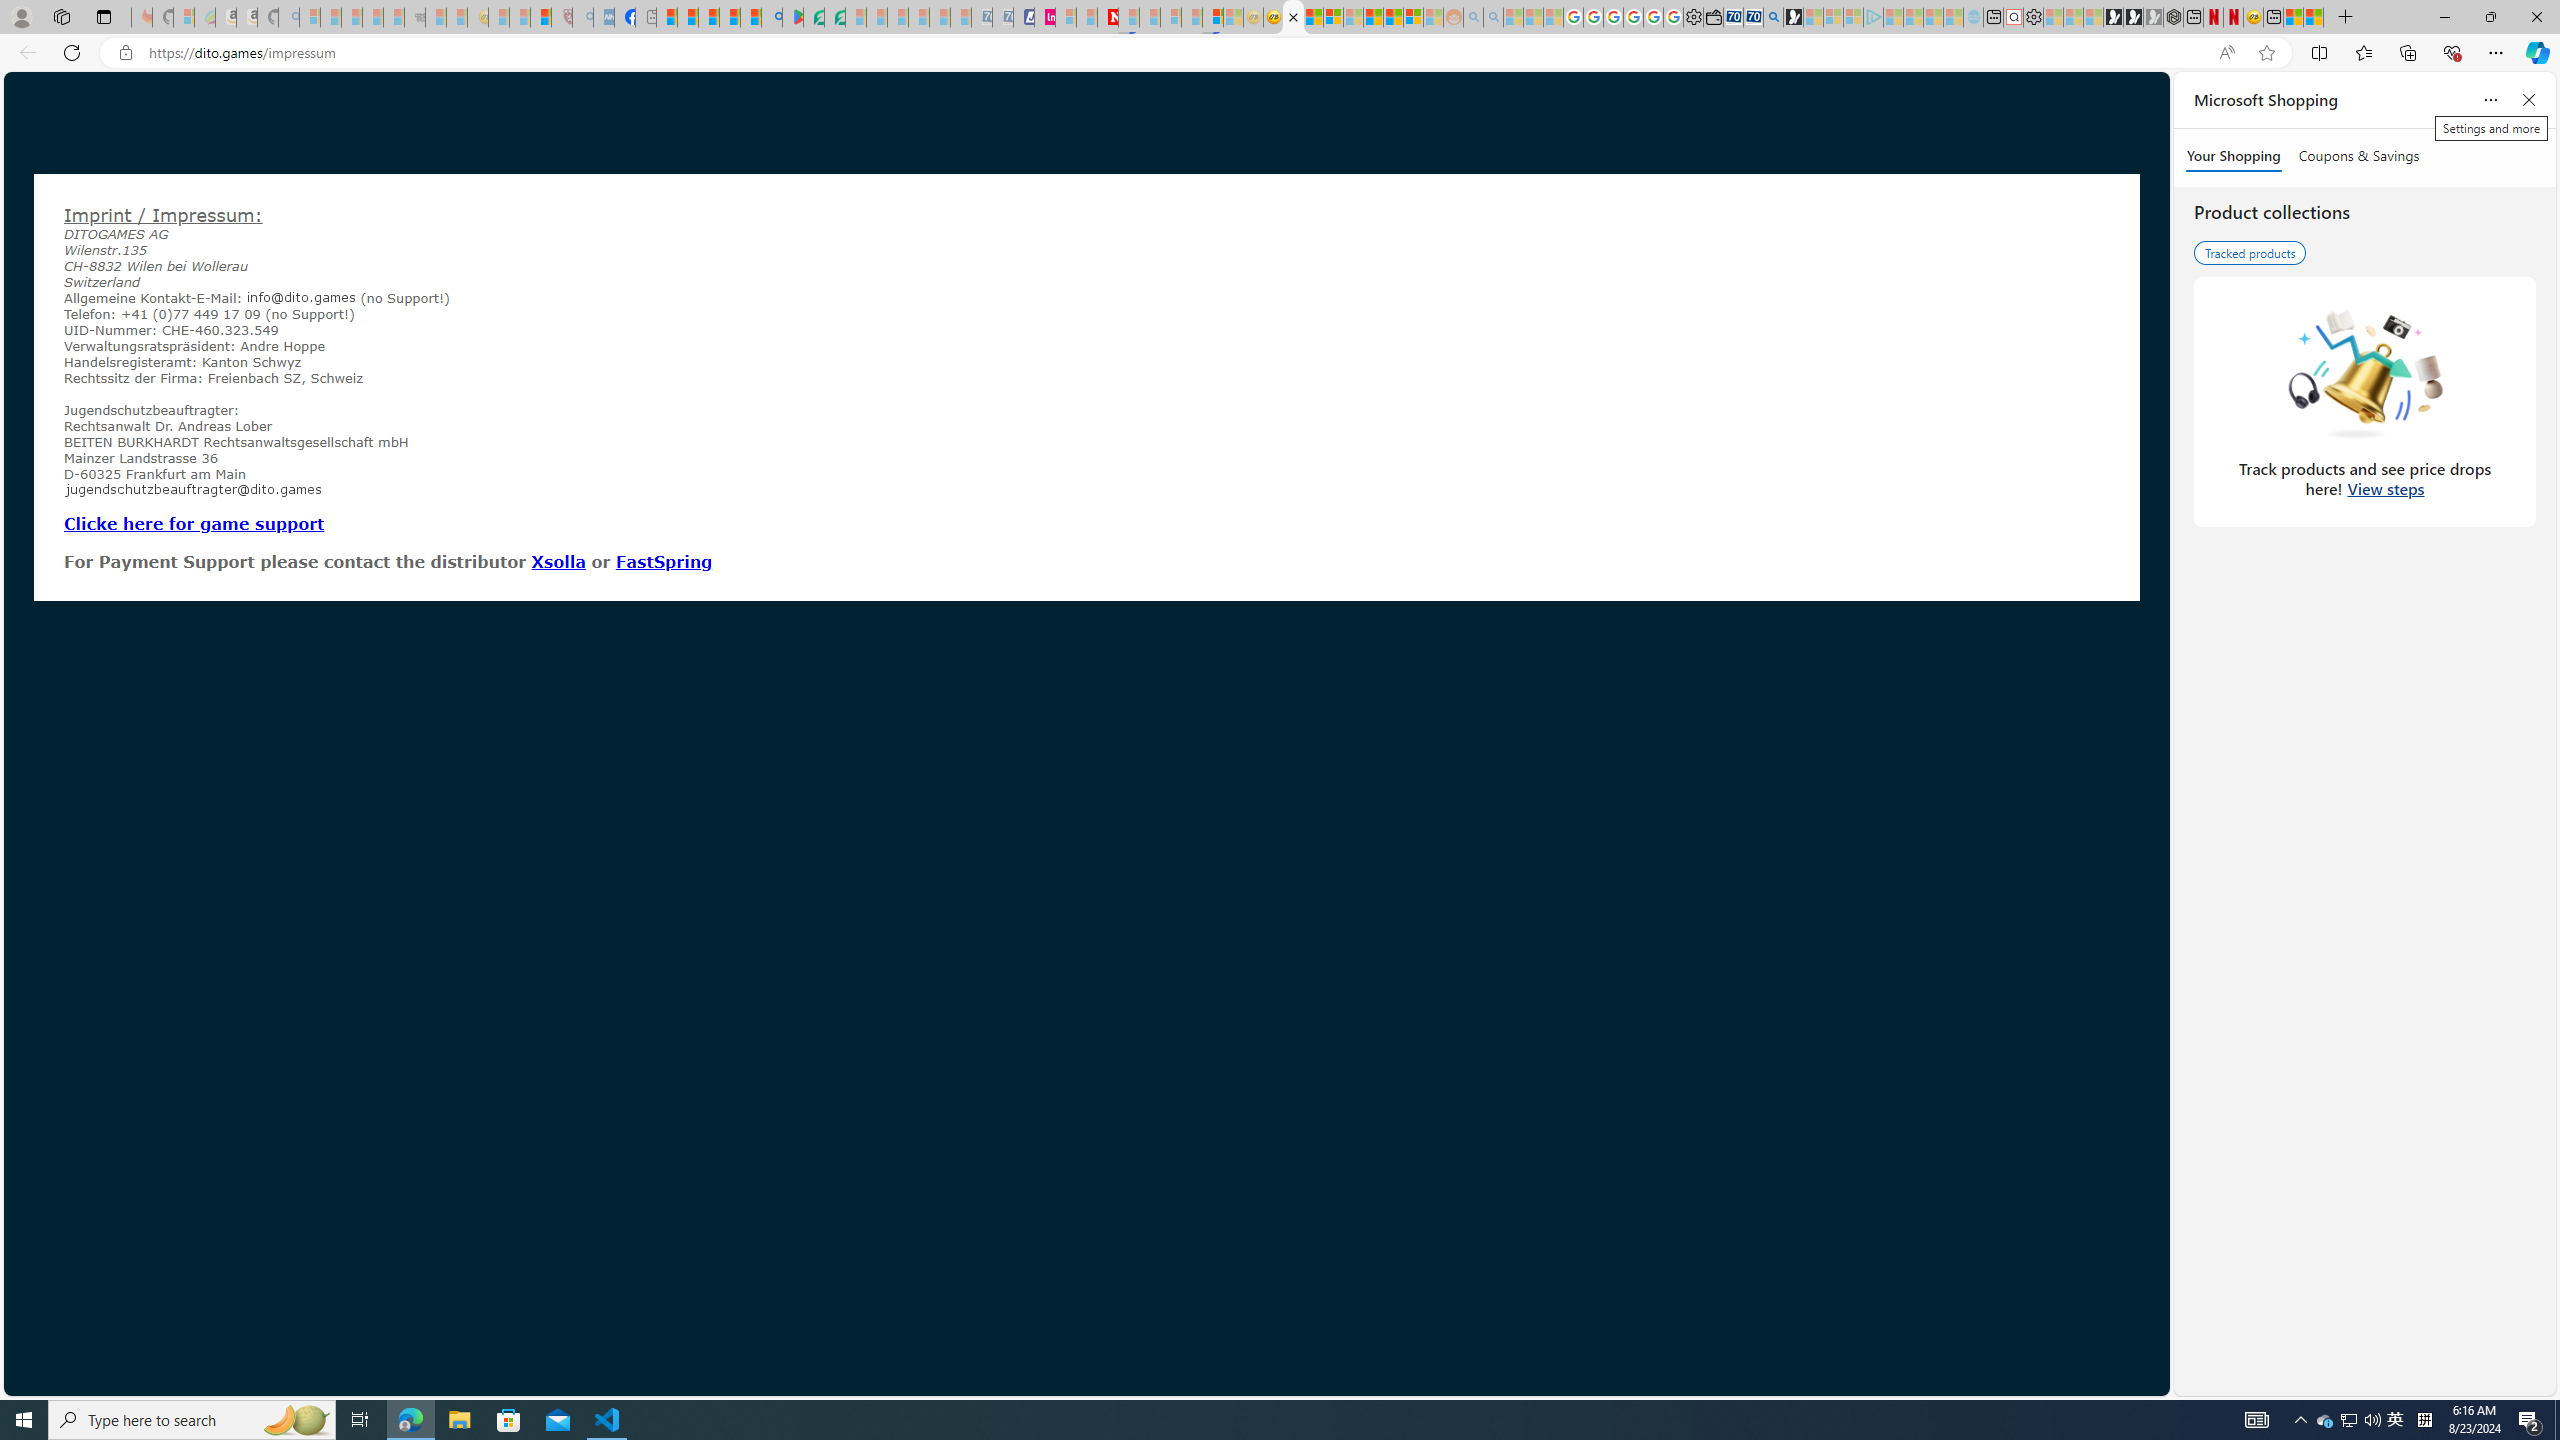 The height and width of the screenshot is (1440, 2560). I want to click on Latest Politics News & Archive | Newsweek.com, so click(1107, 17).